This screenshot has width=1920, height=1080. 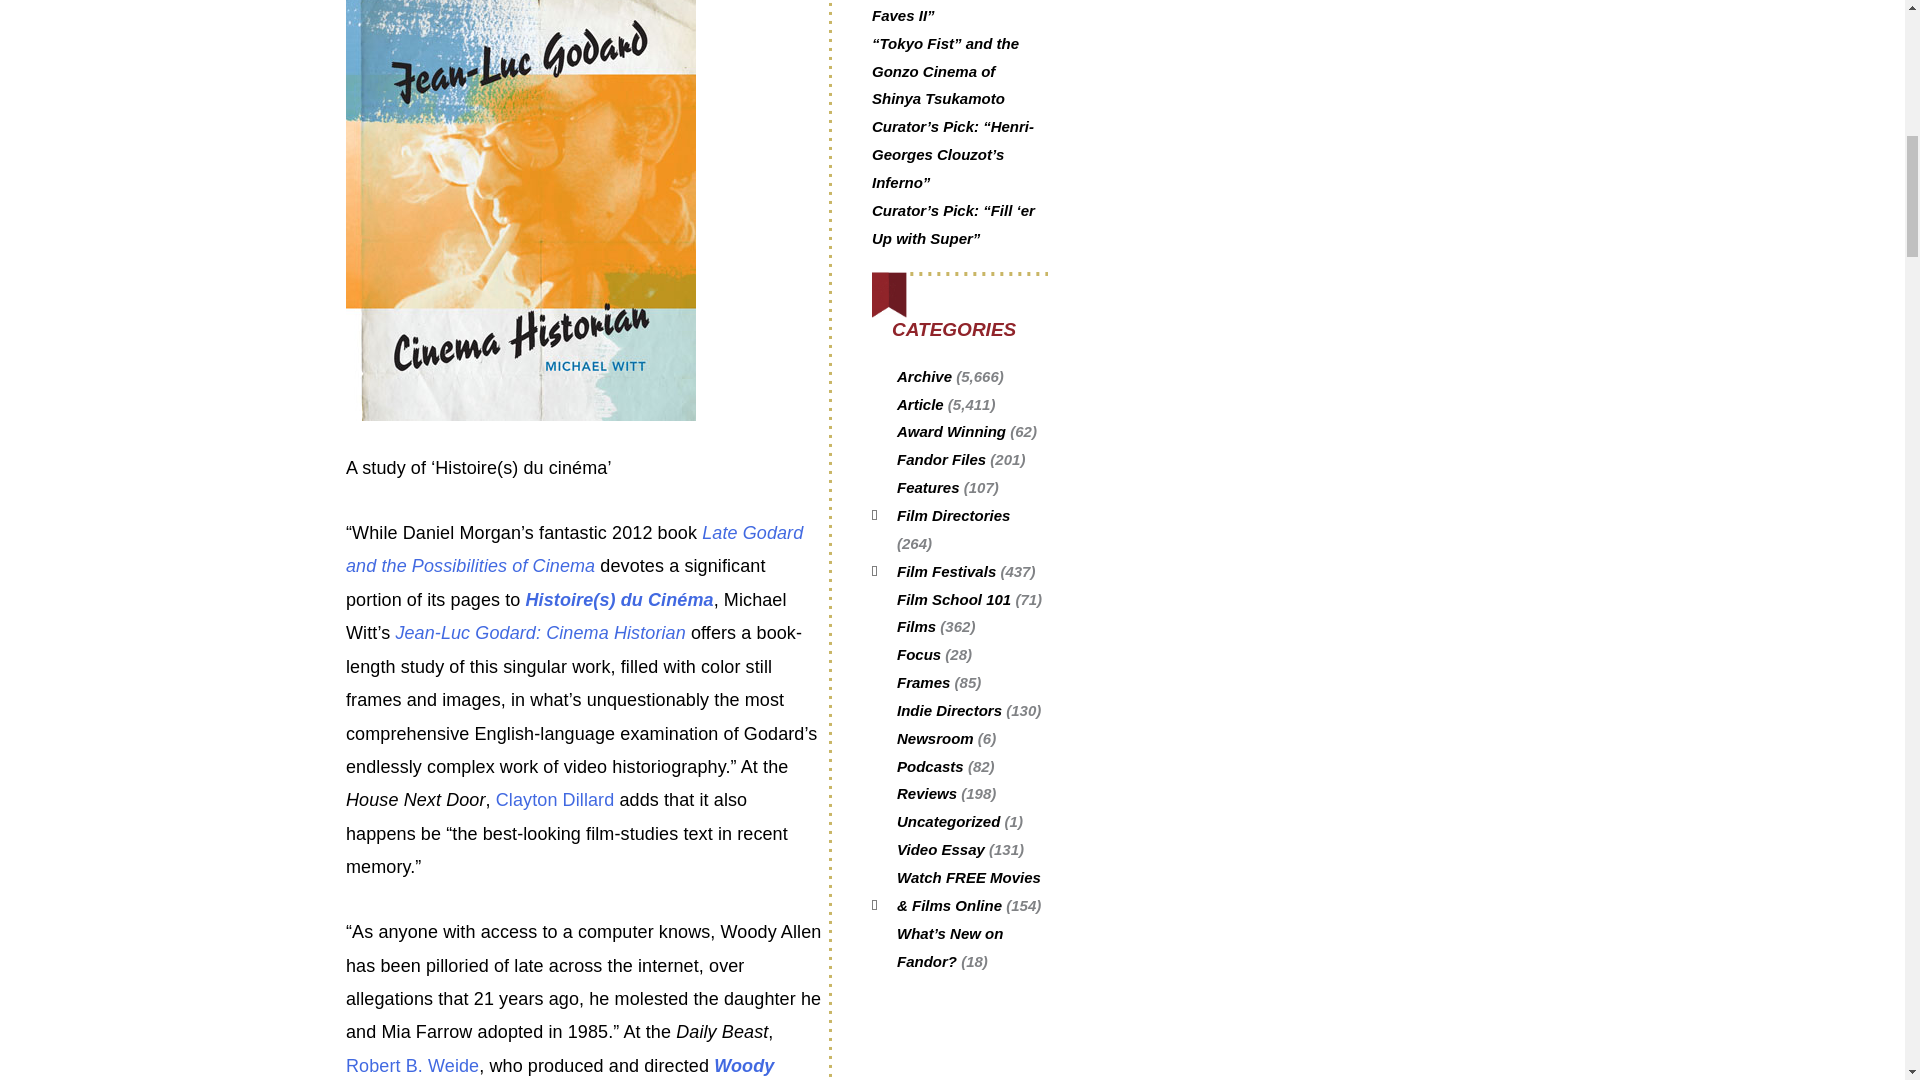 What do you see at coordinates (540, 632) in the screenshot?
I see `Jean-Luc Godard: Cinema Historian` at bounding box center [540, 632].